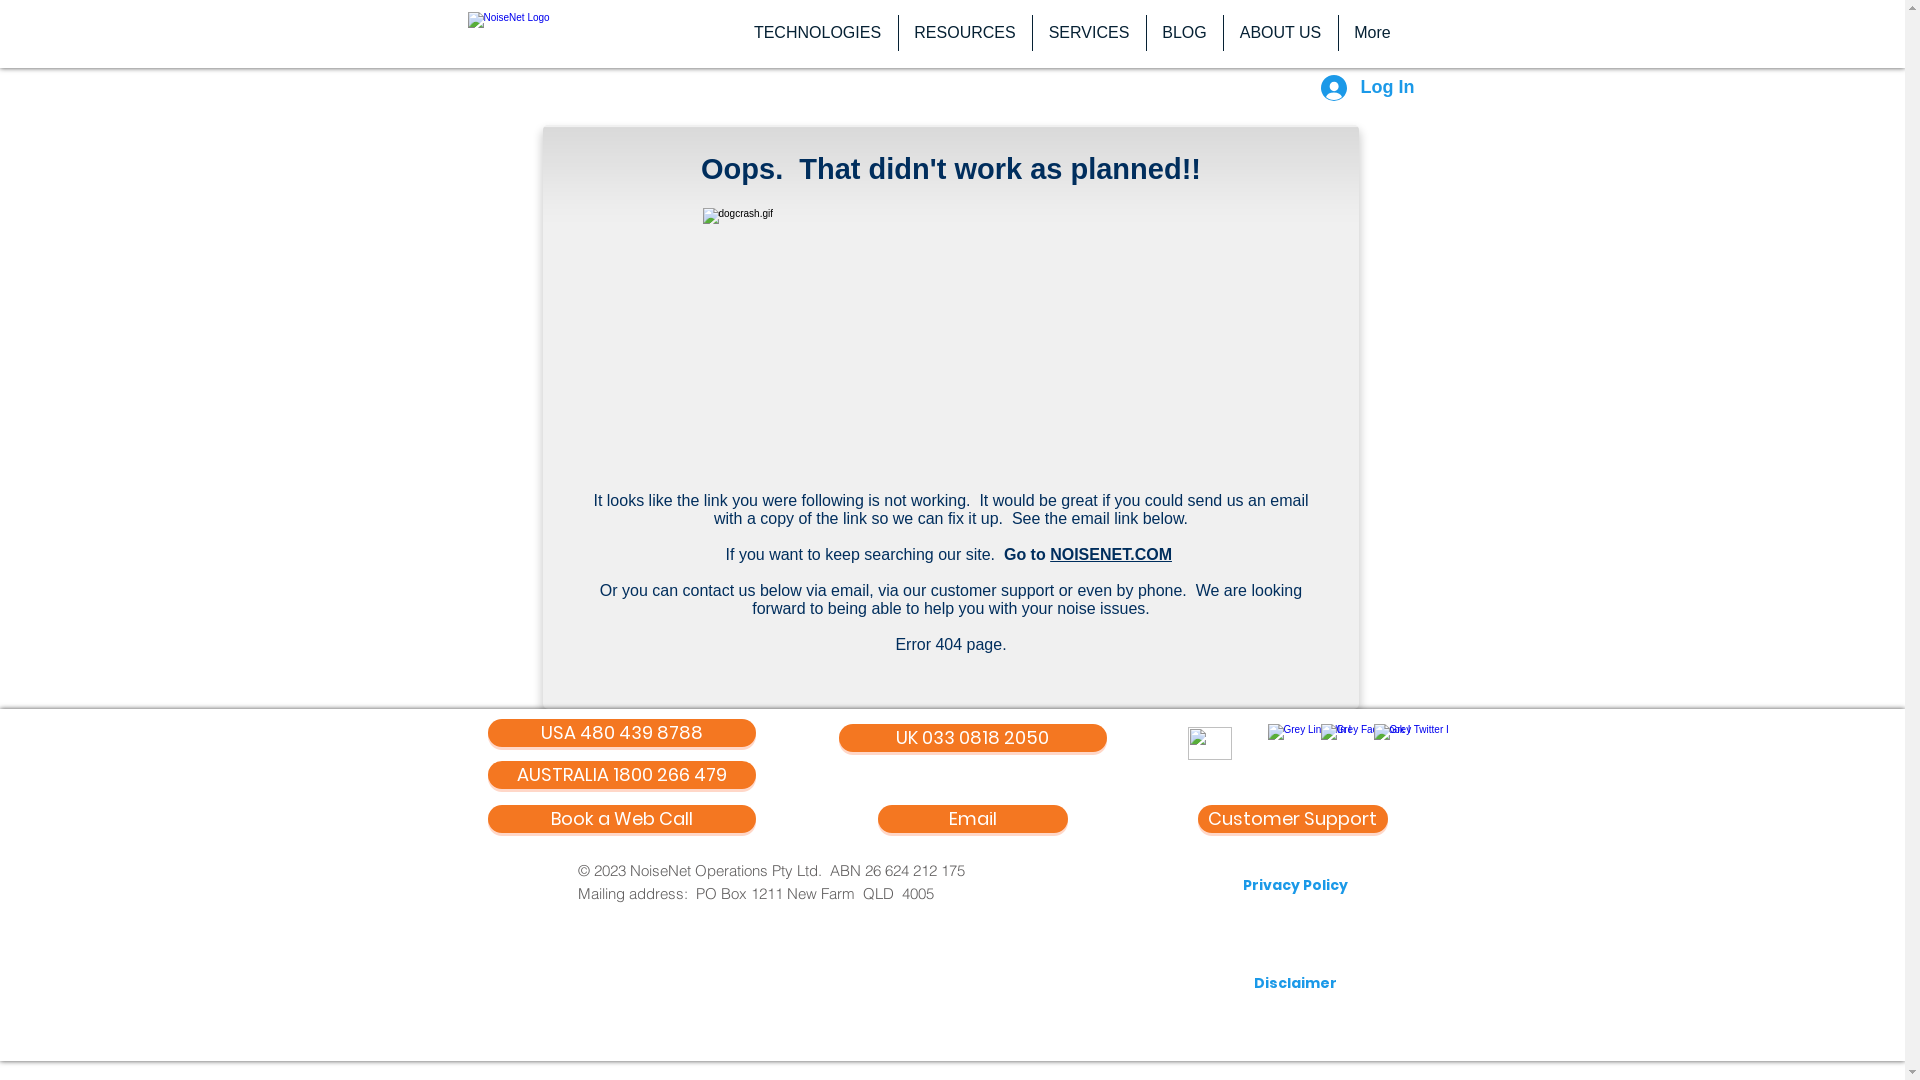  I want to click on Customer Support, so click(1293, 819).